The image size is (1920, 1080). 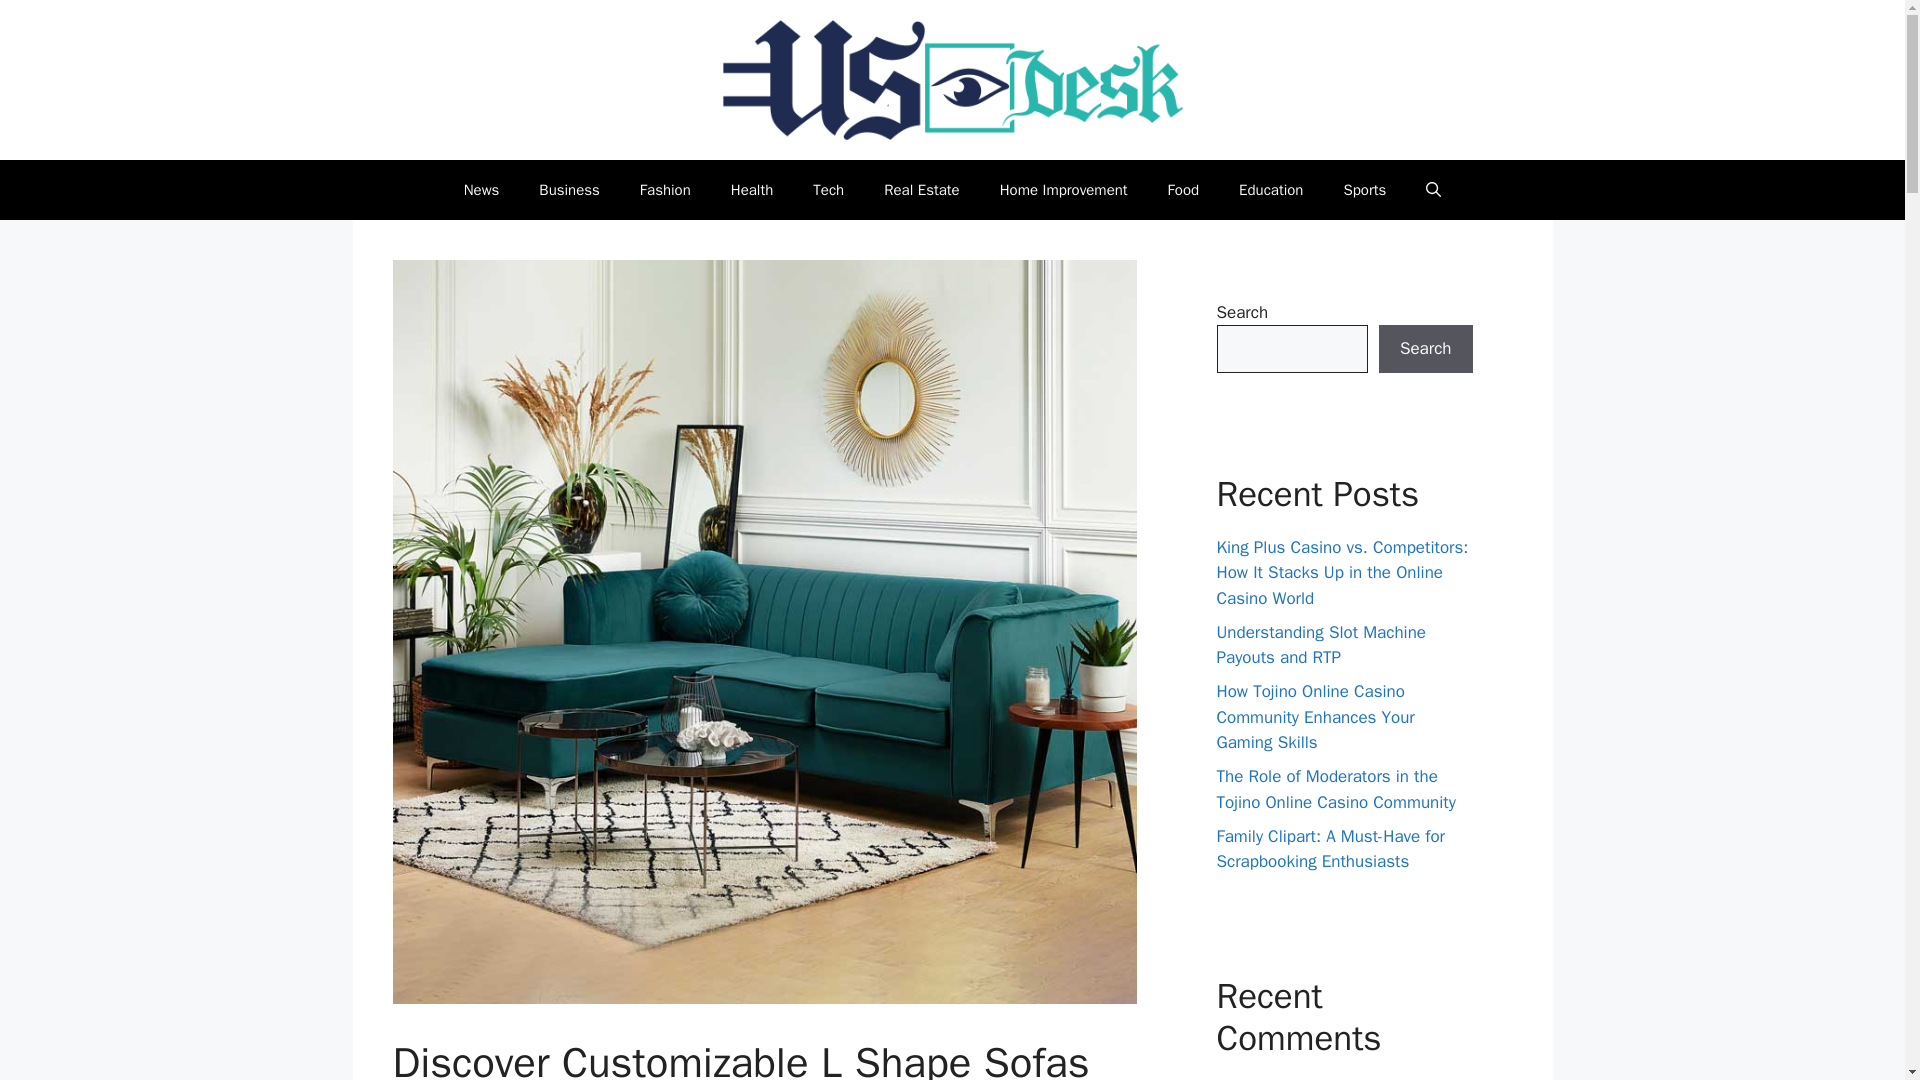 What do you see at coordinates (482, 190) in the screenshot?
I see `News` at bounding box center [482, 190].